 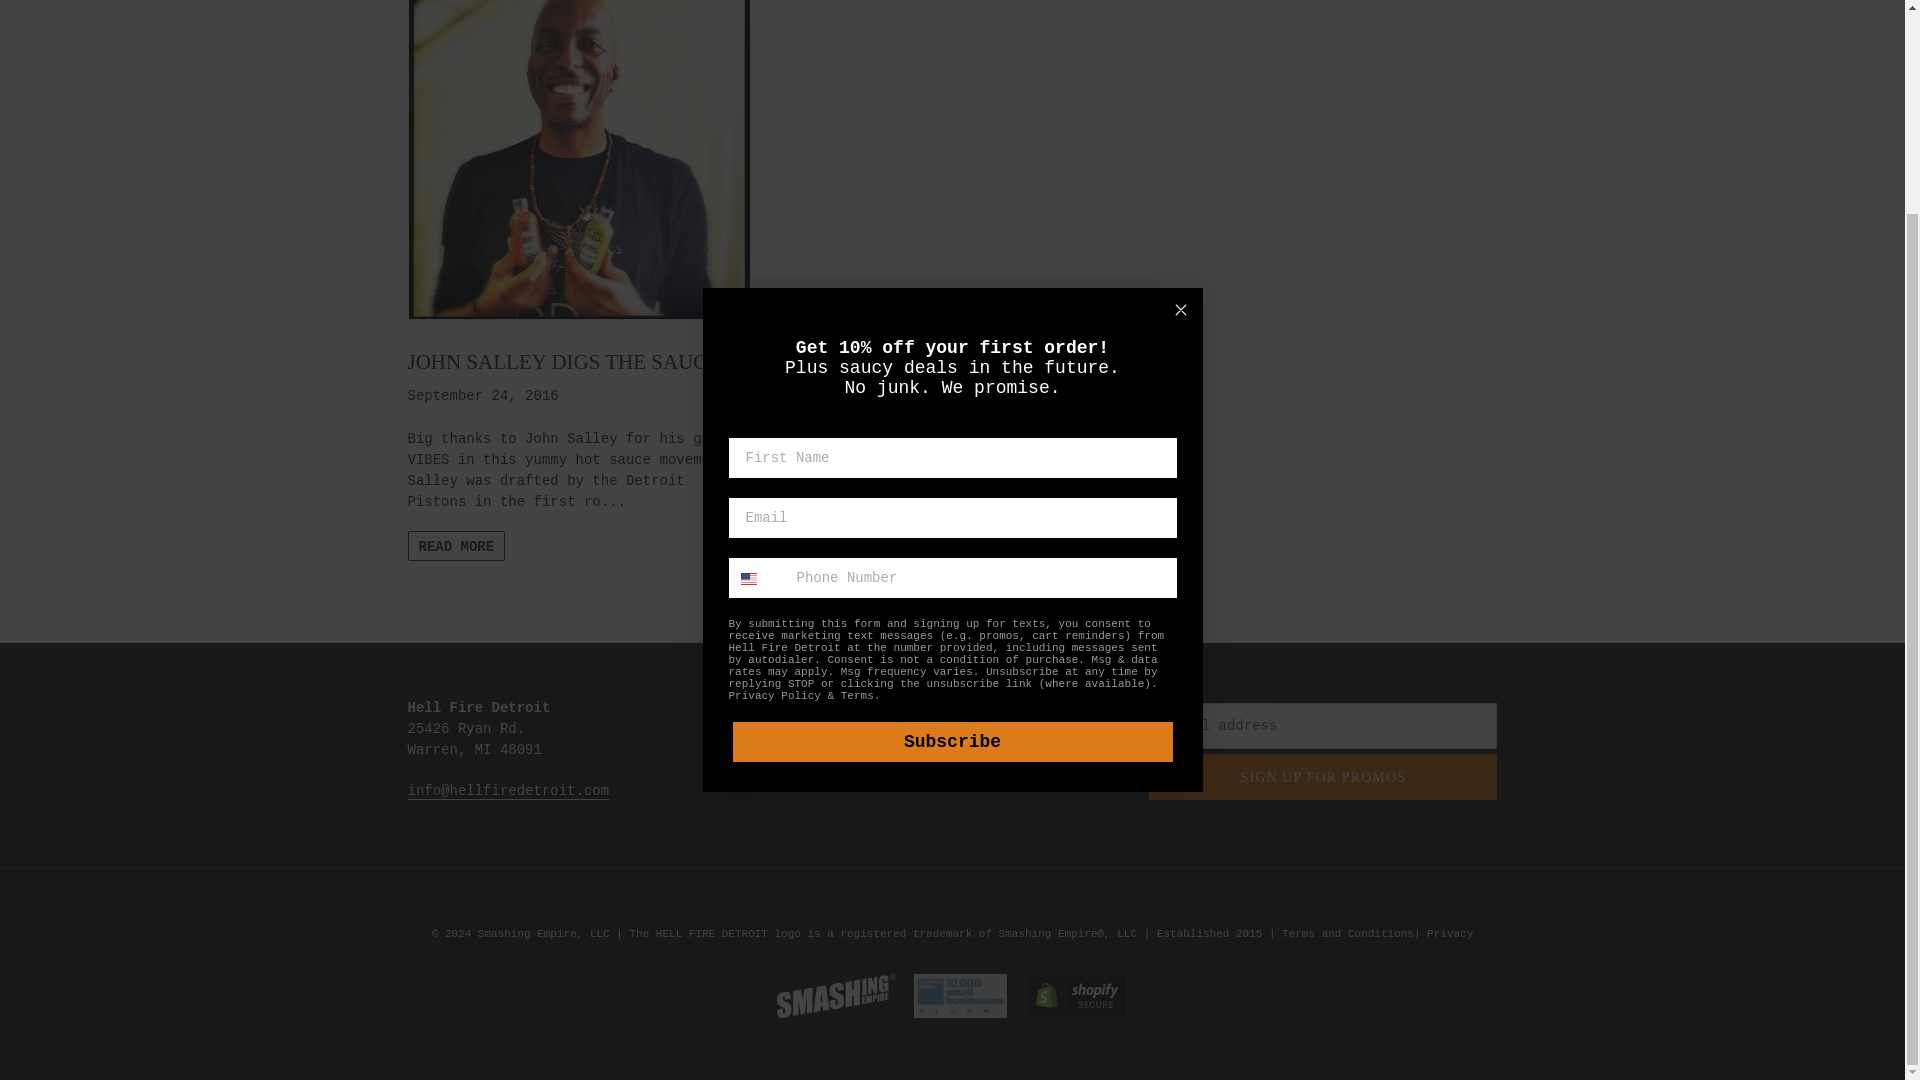 I want to click on Instagram, so click(x=824, y=708).